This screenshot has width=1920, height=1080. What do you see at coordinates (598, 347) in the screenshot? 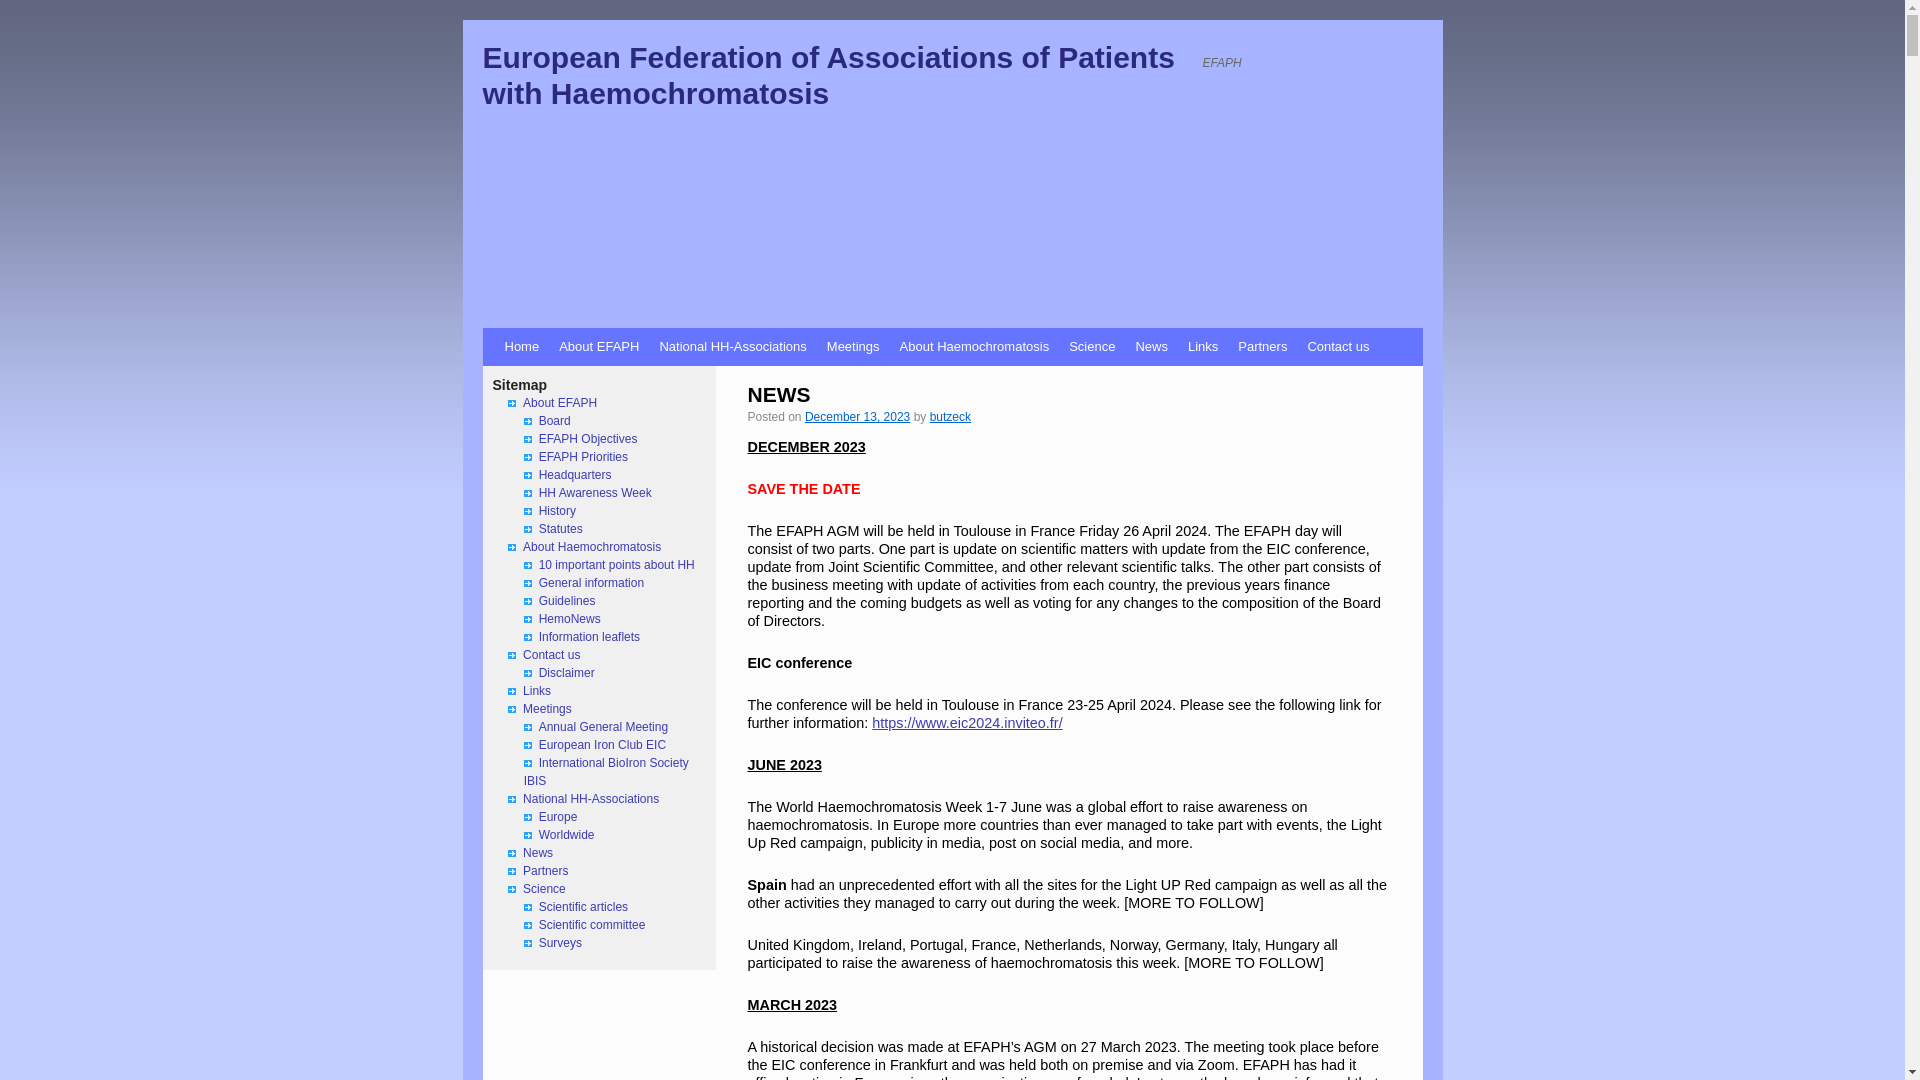
I see `About EFAPH` at bounding box center [598, 347].